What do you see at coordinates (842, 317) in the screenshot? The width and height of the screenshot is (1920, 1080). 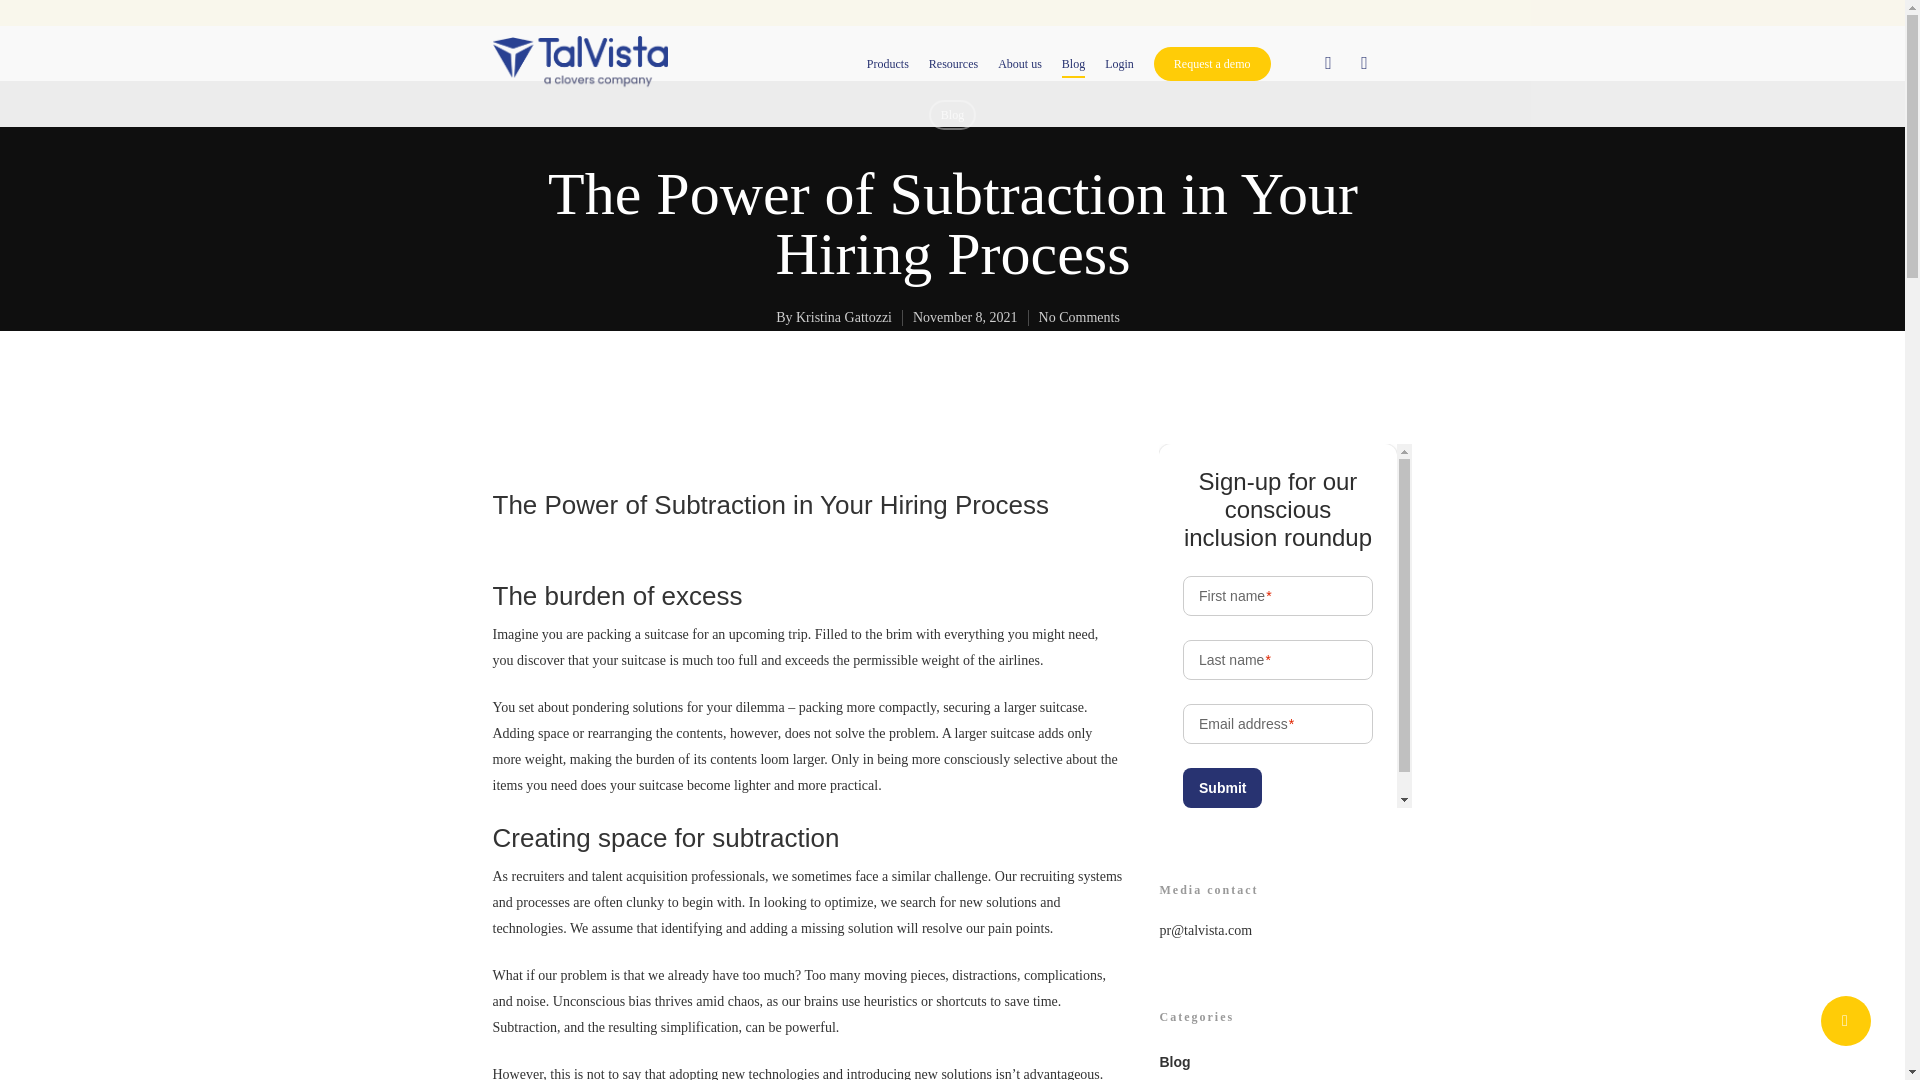 I see `Posts by Kristina Gattozzi` at bounding box center [842, 317].